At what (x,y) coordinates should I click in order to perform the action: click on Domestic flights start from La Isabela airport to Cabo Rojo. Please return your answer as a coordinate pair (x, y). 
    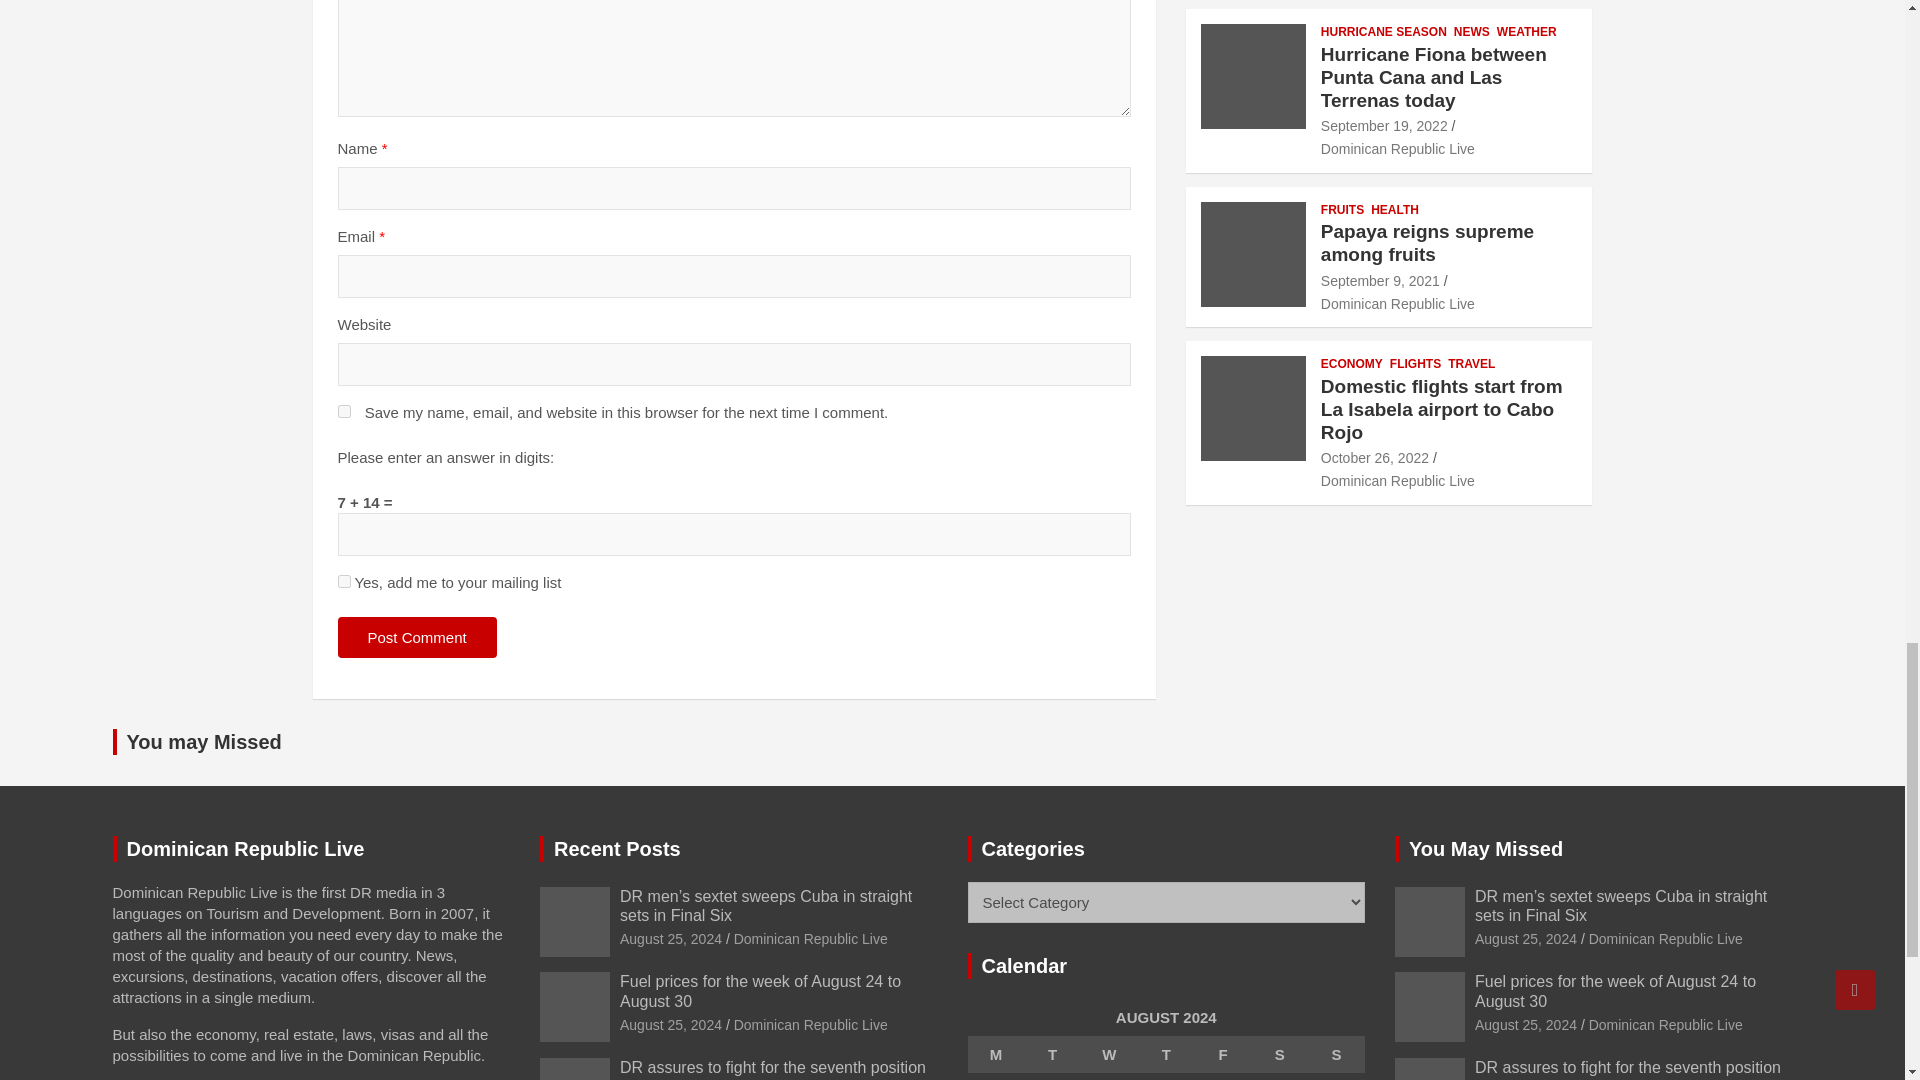
    Looking at the image, I should click on (1374, 458).